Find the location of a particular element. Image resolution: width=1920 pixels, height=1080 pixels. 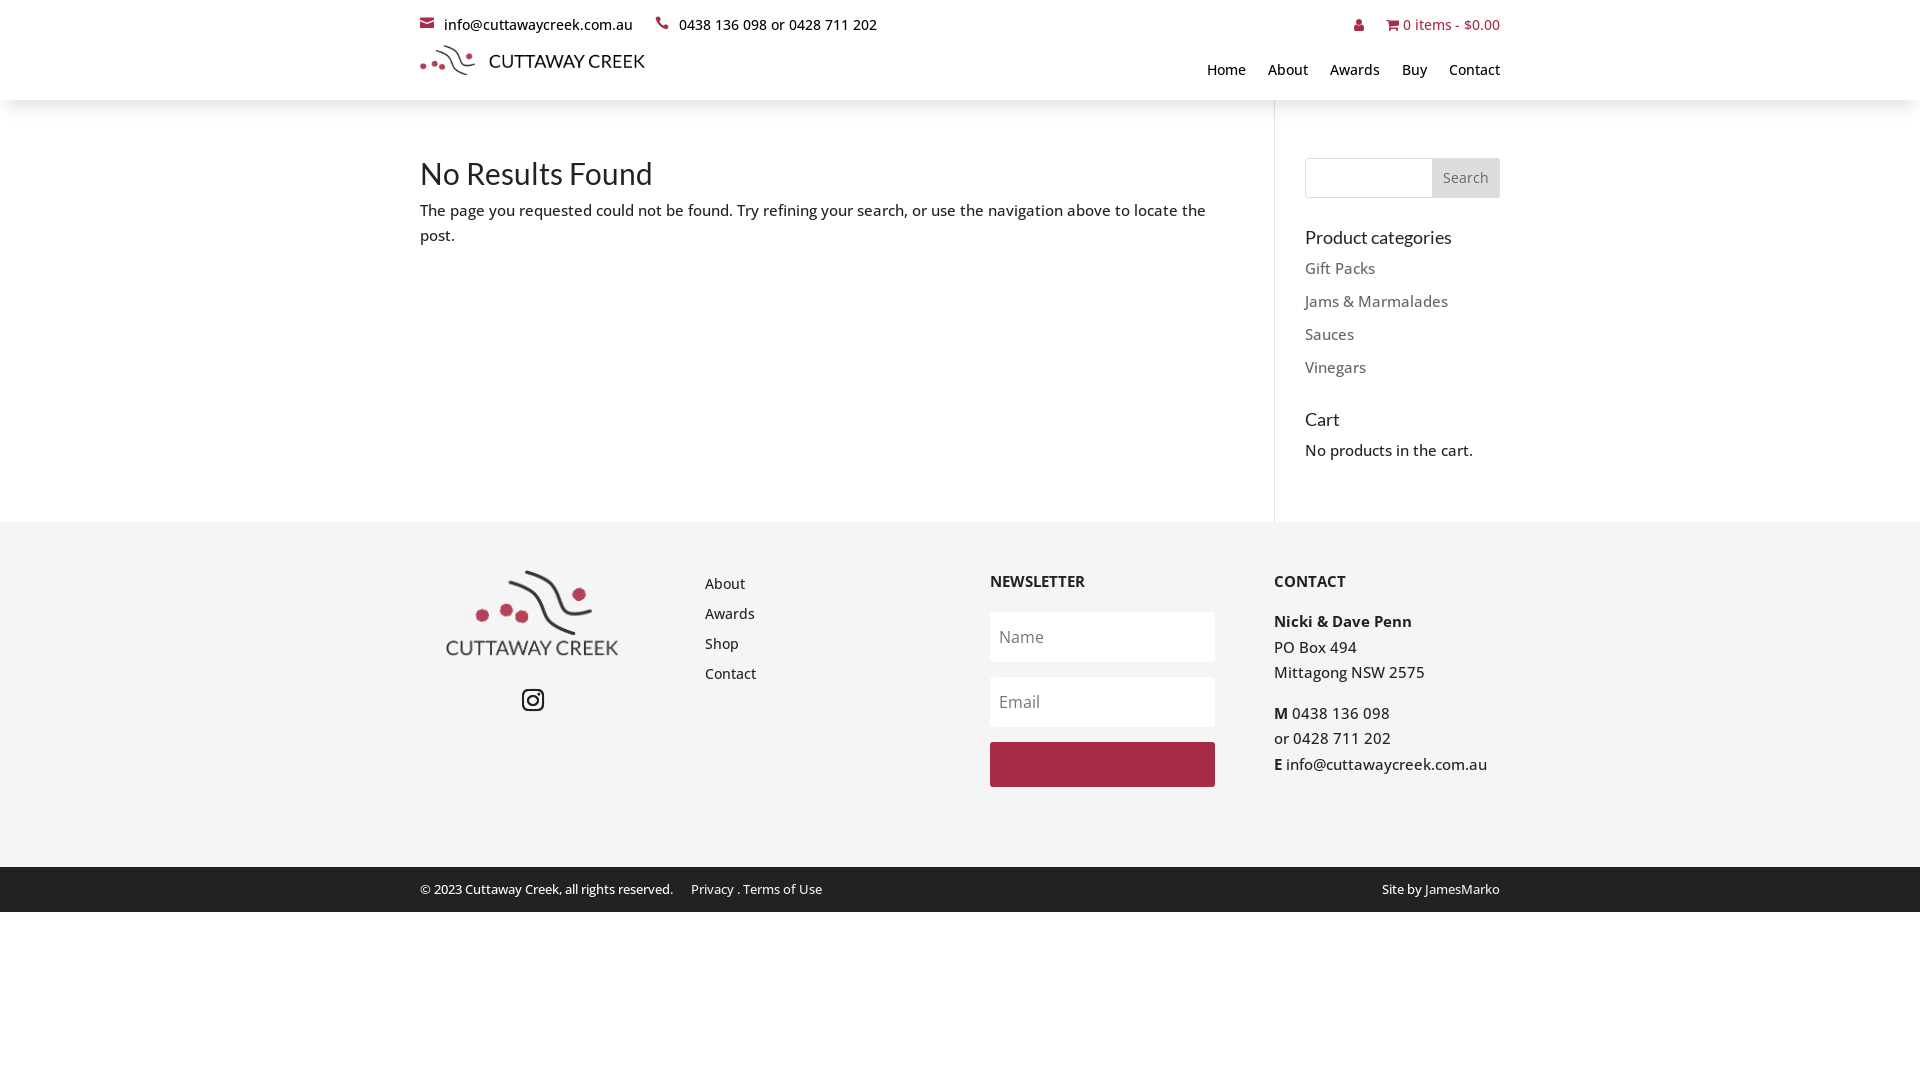

JamesMarko is located at coordinates (1462, 889).